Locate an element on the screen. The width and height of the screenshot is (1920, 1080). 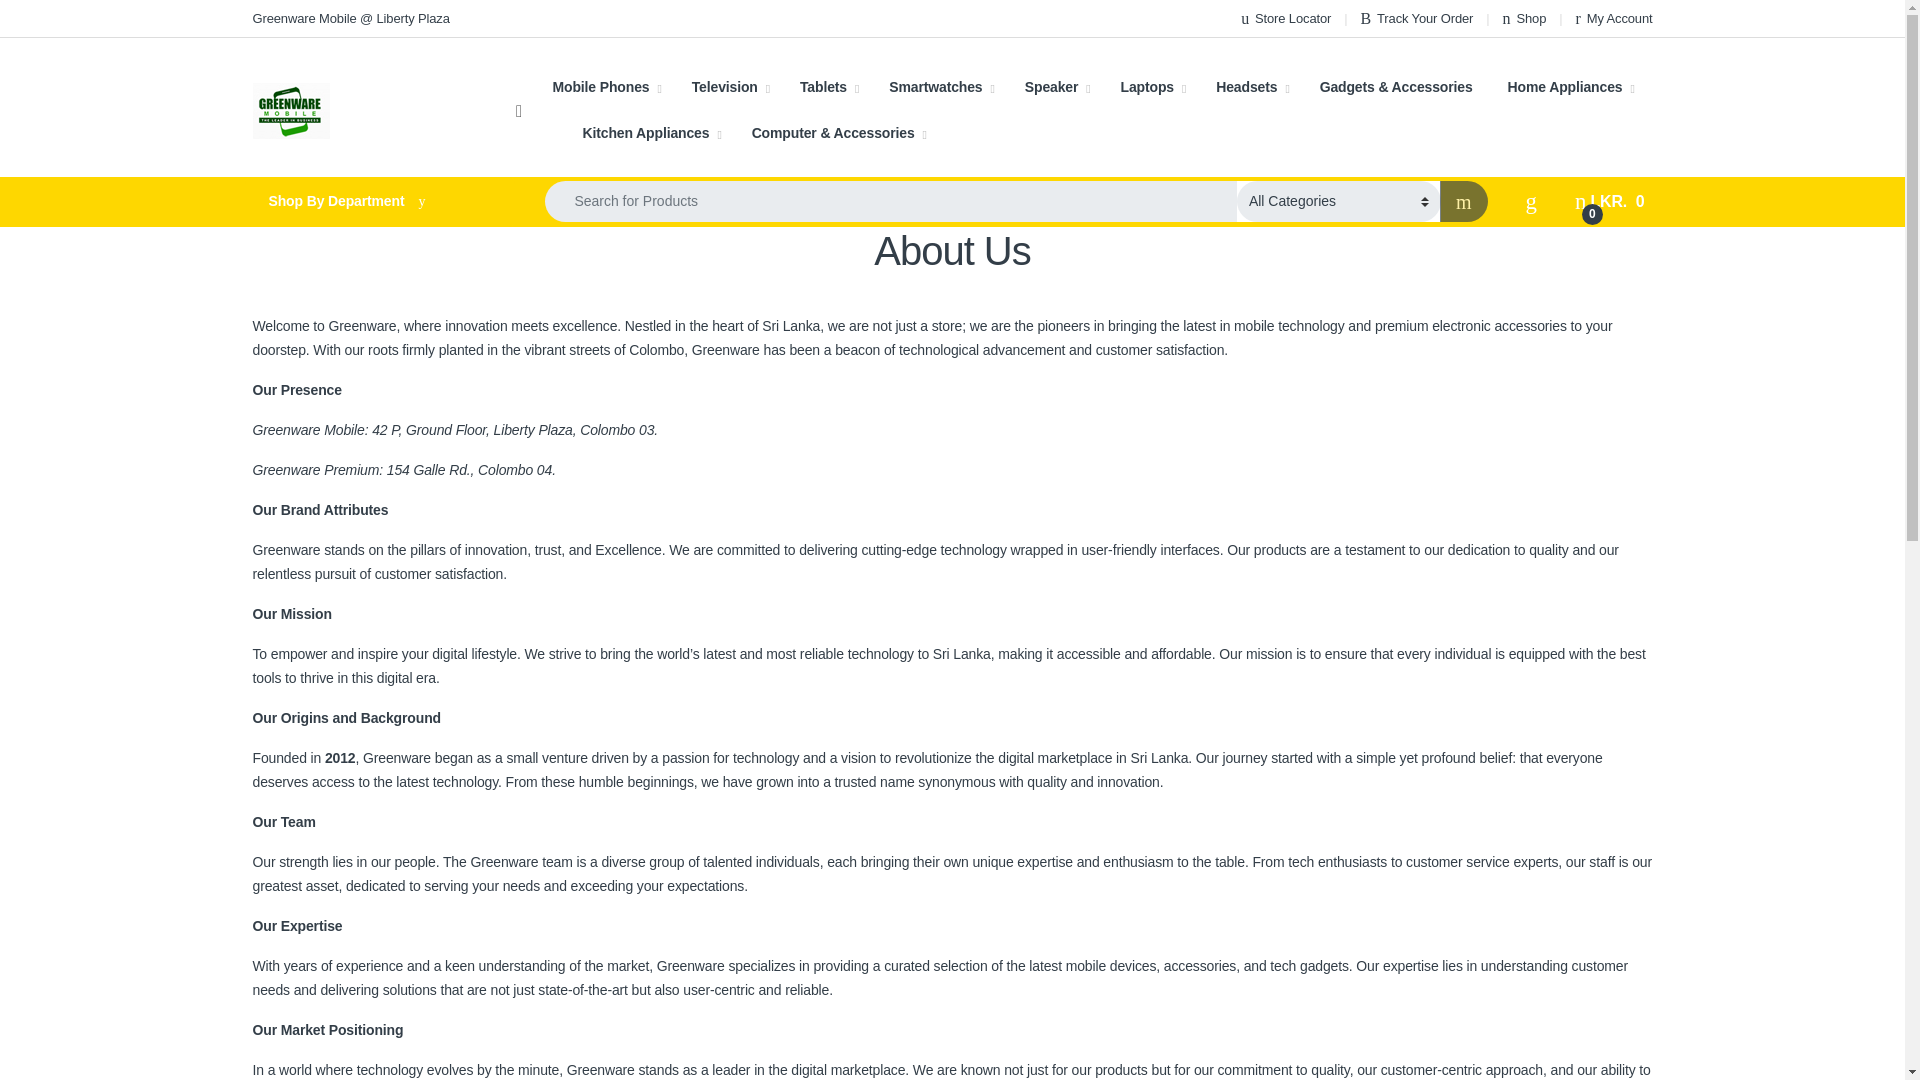
Store Locator is located at coordinates (1285, 18).